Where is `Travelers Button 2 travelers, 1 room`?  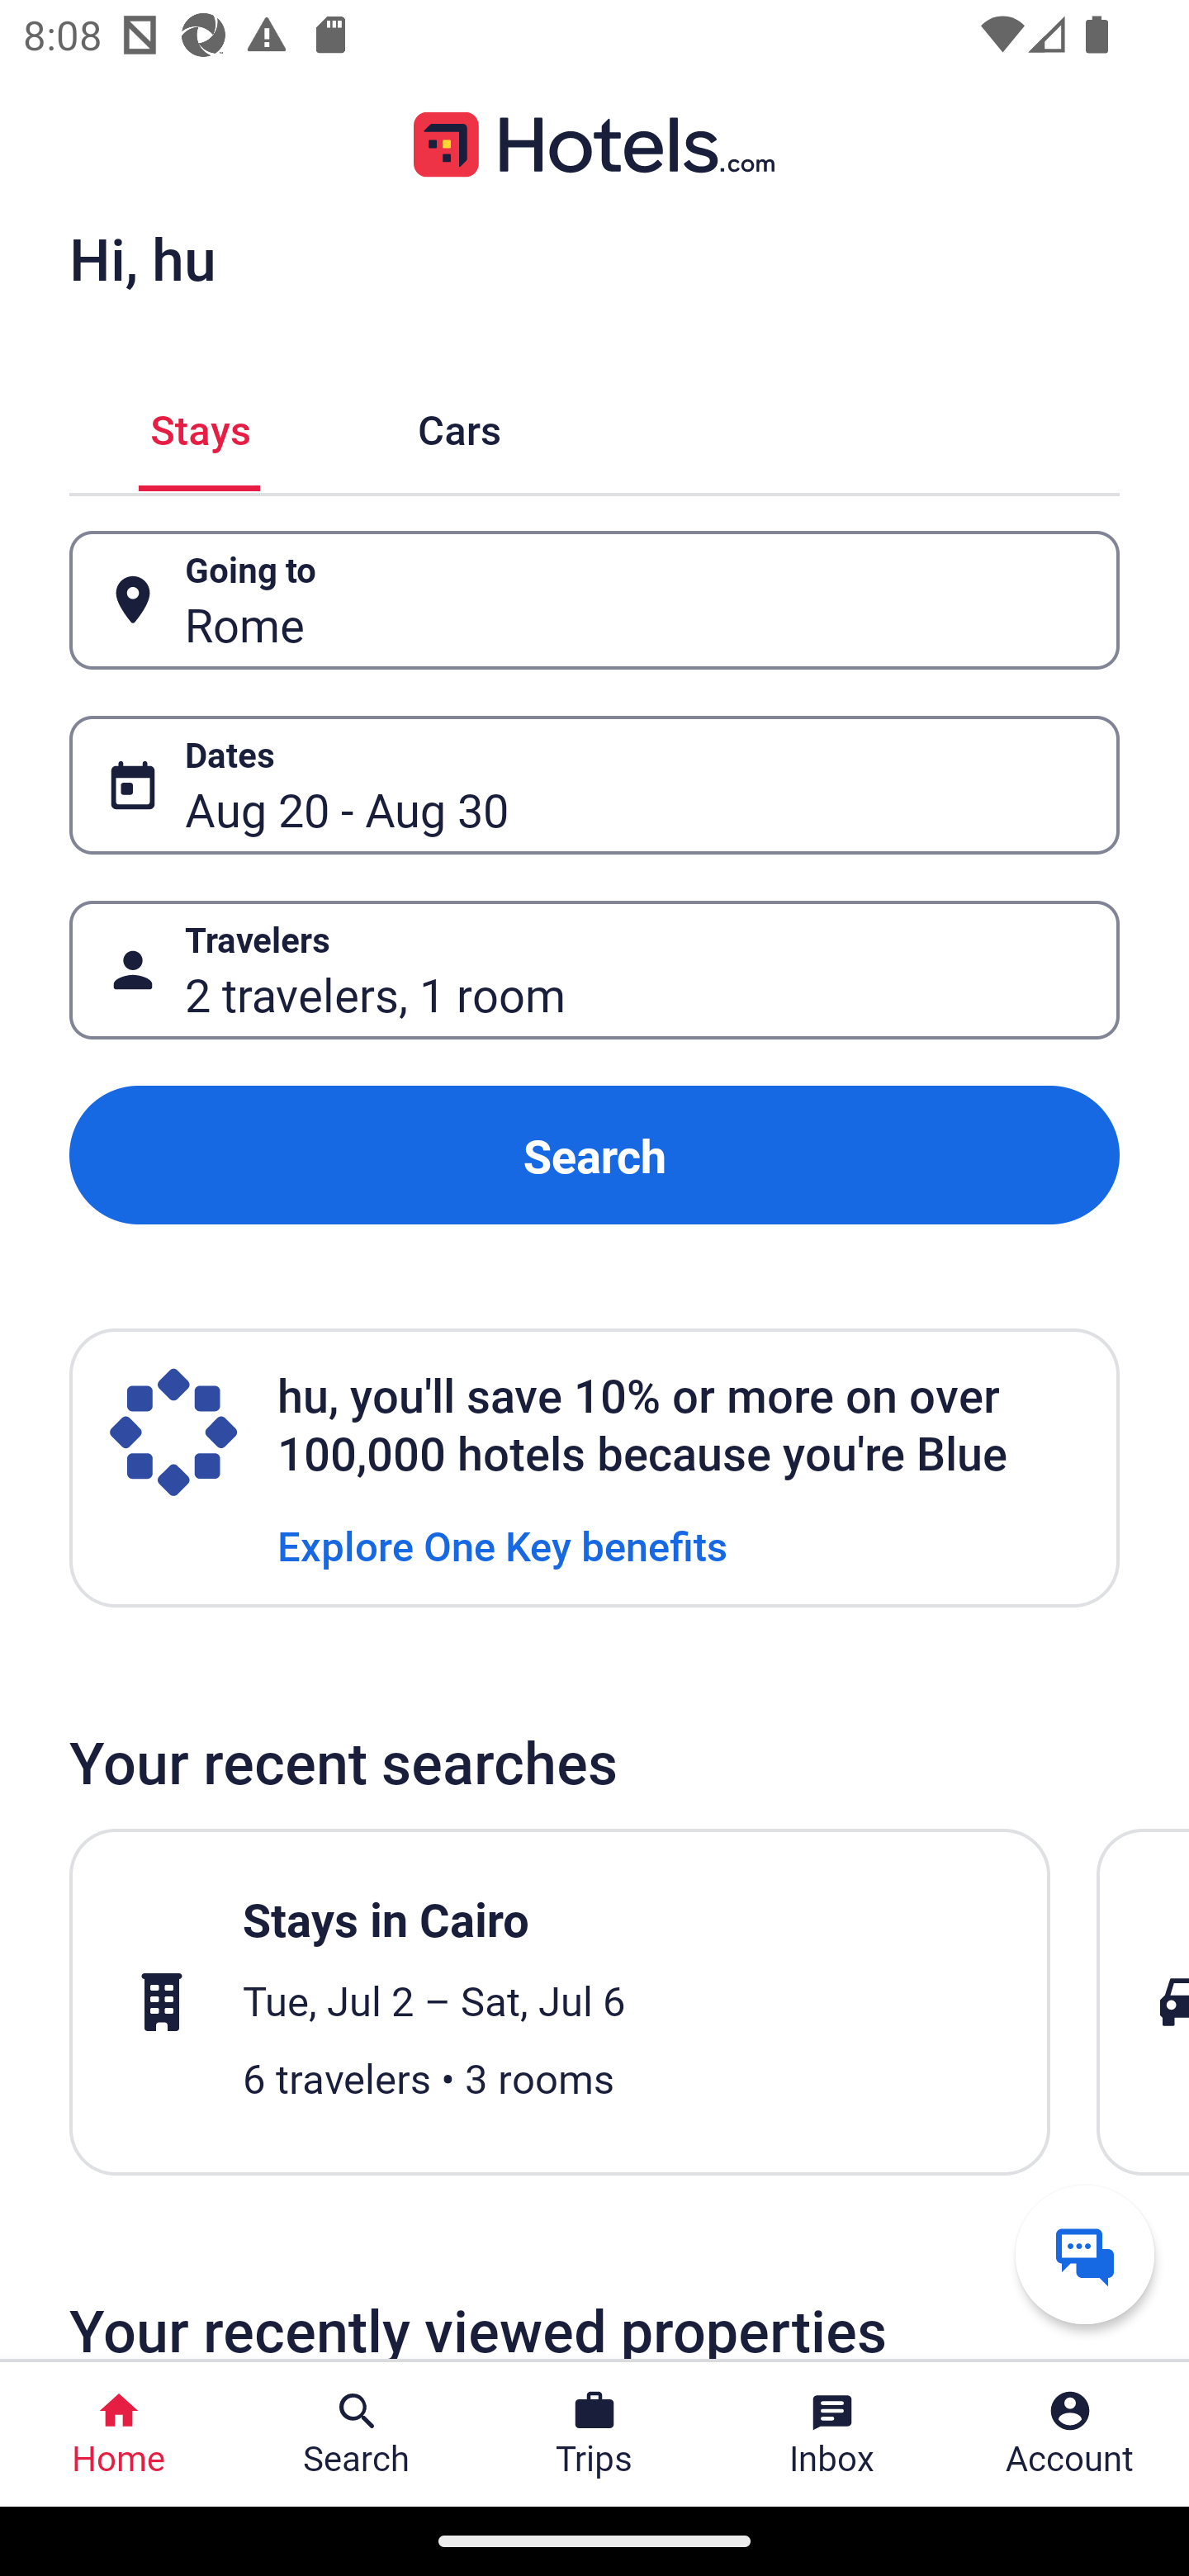 Travelers Button 2 travelers, 1 room is located at coordinates (594, 971).